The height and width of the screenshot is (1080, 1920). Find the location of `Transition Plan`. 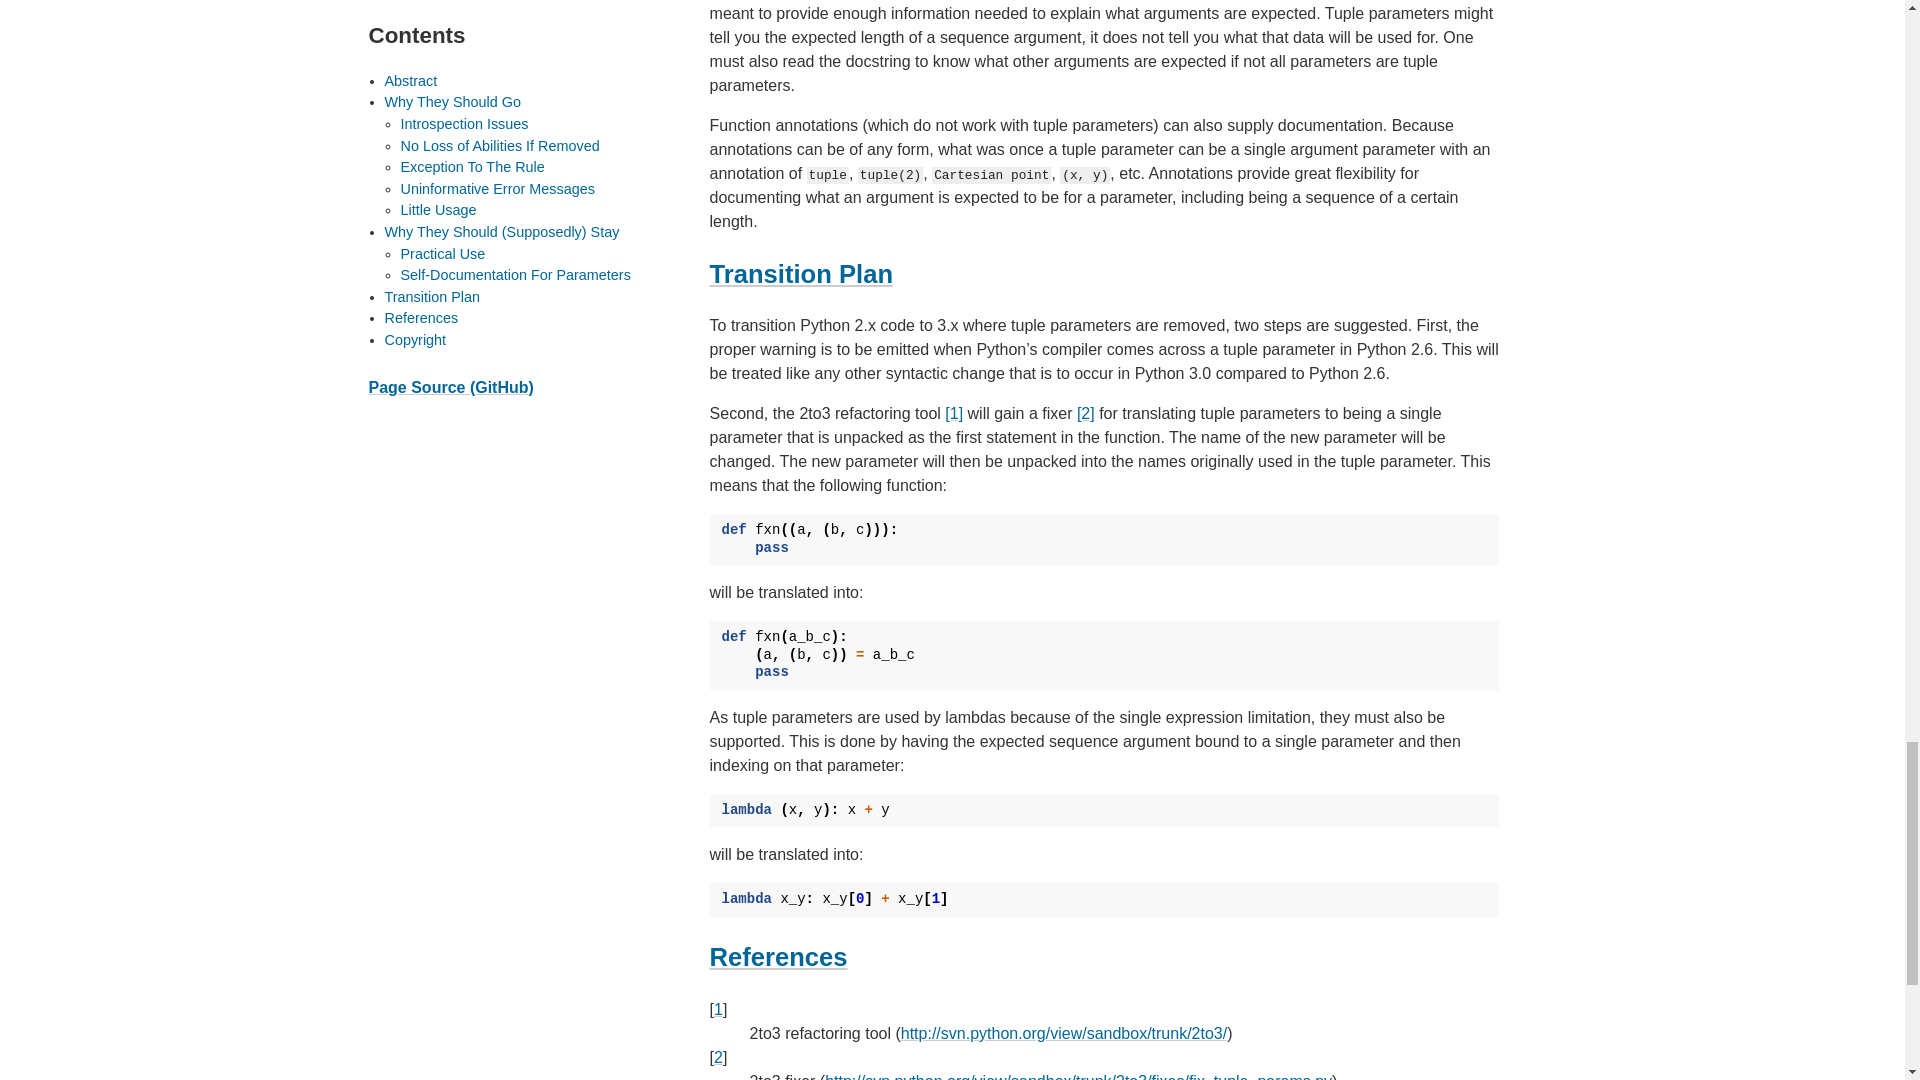

Transition Plan is located at coordinates (801, 274).